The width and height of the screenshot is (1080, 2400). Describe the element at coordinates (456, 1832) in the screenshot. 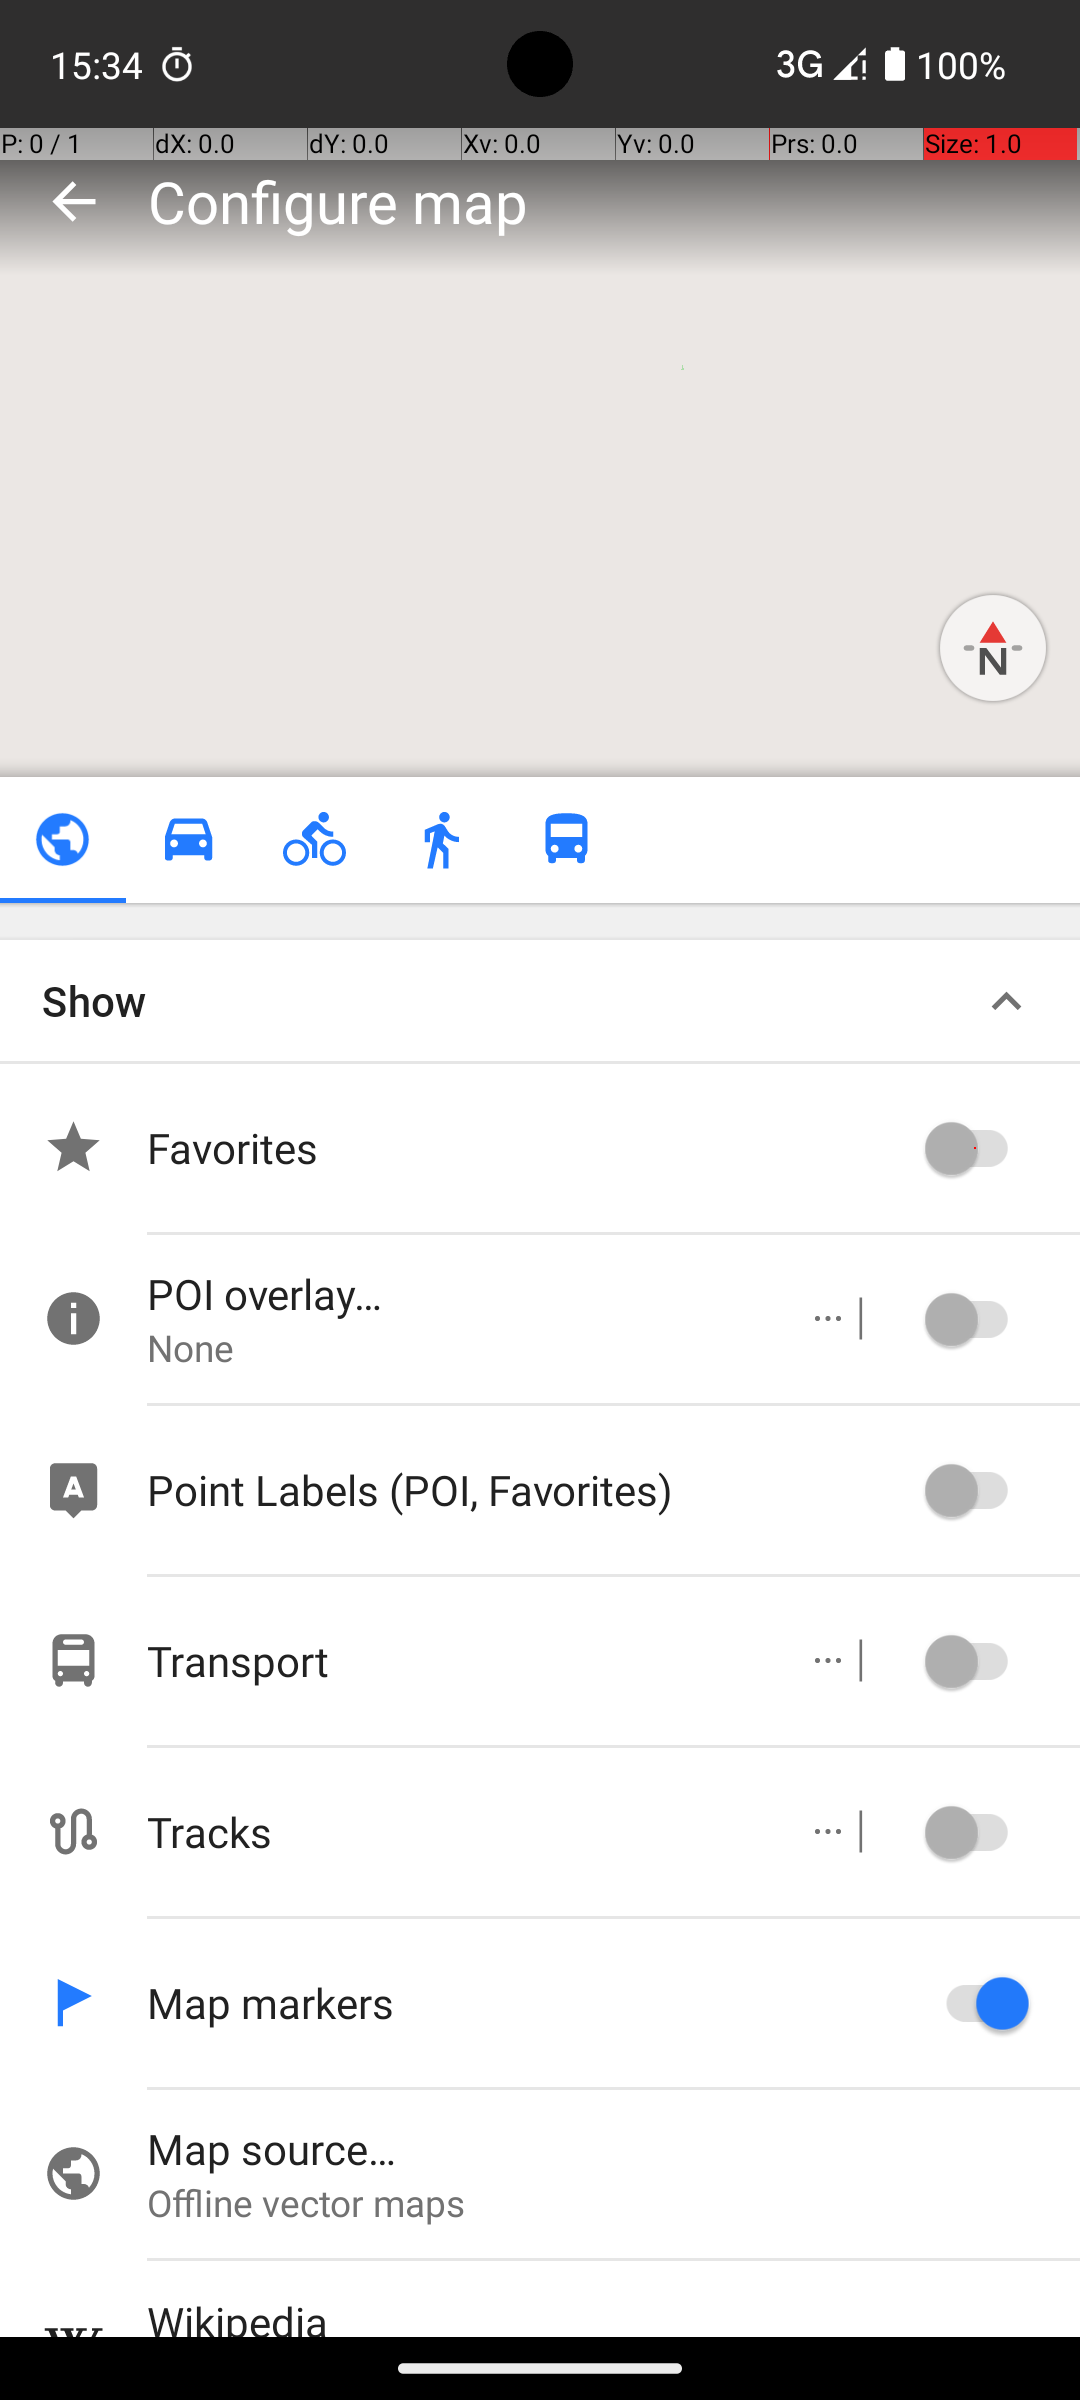

I see `Tracks` at that location.